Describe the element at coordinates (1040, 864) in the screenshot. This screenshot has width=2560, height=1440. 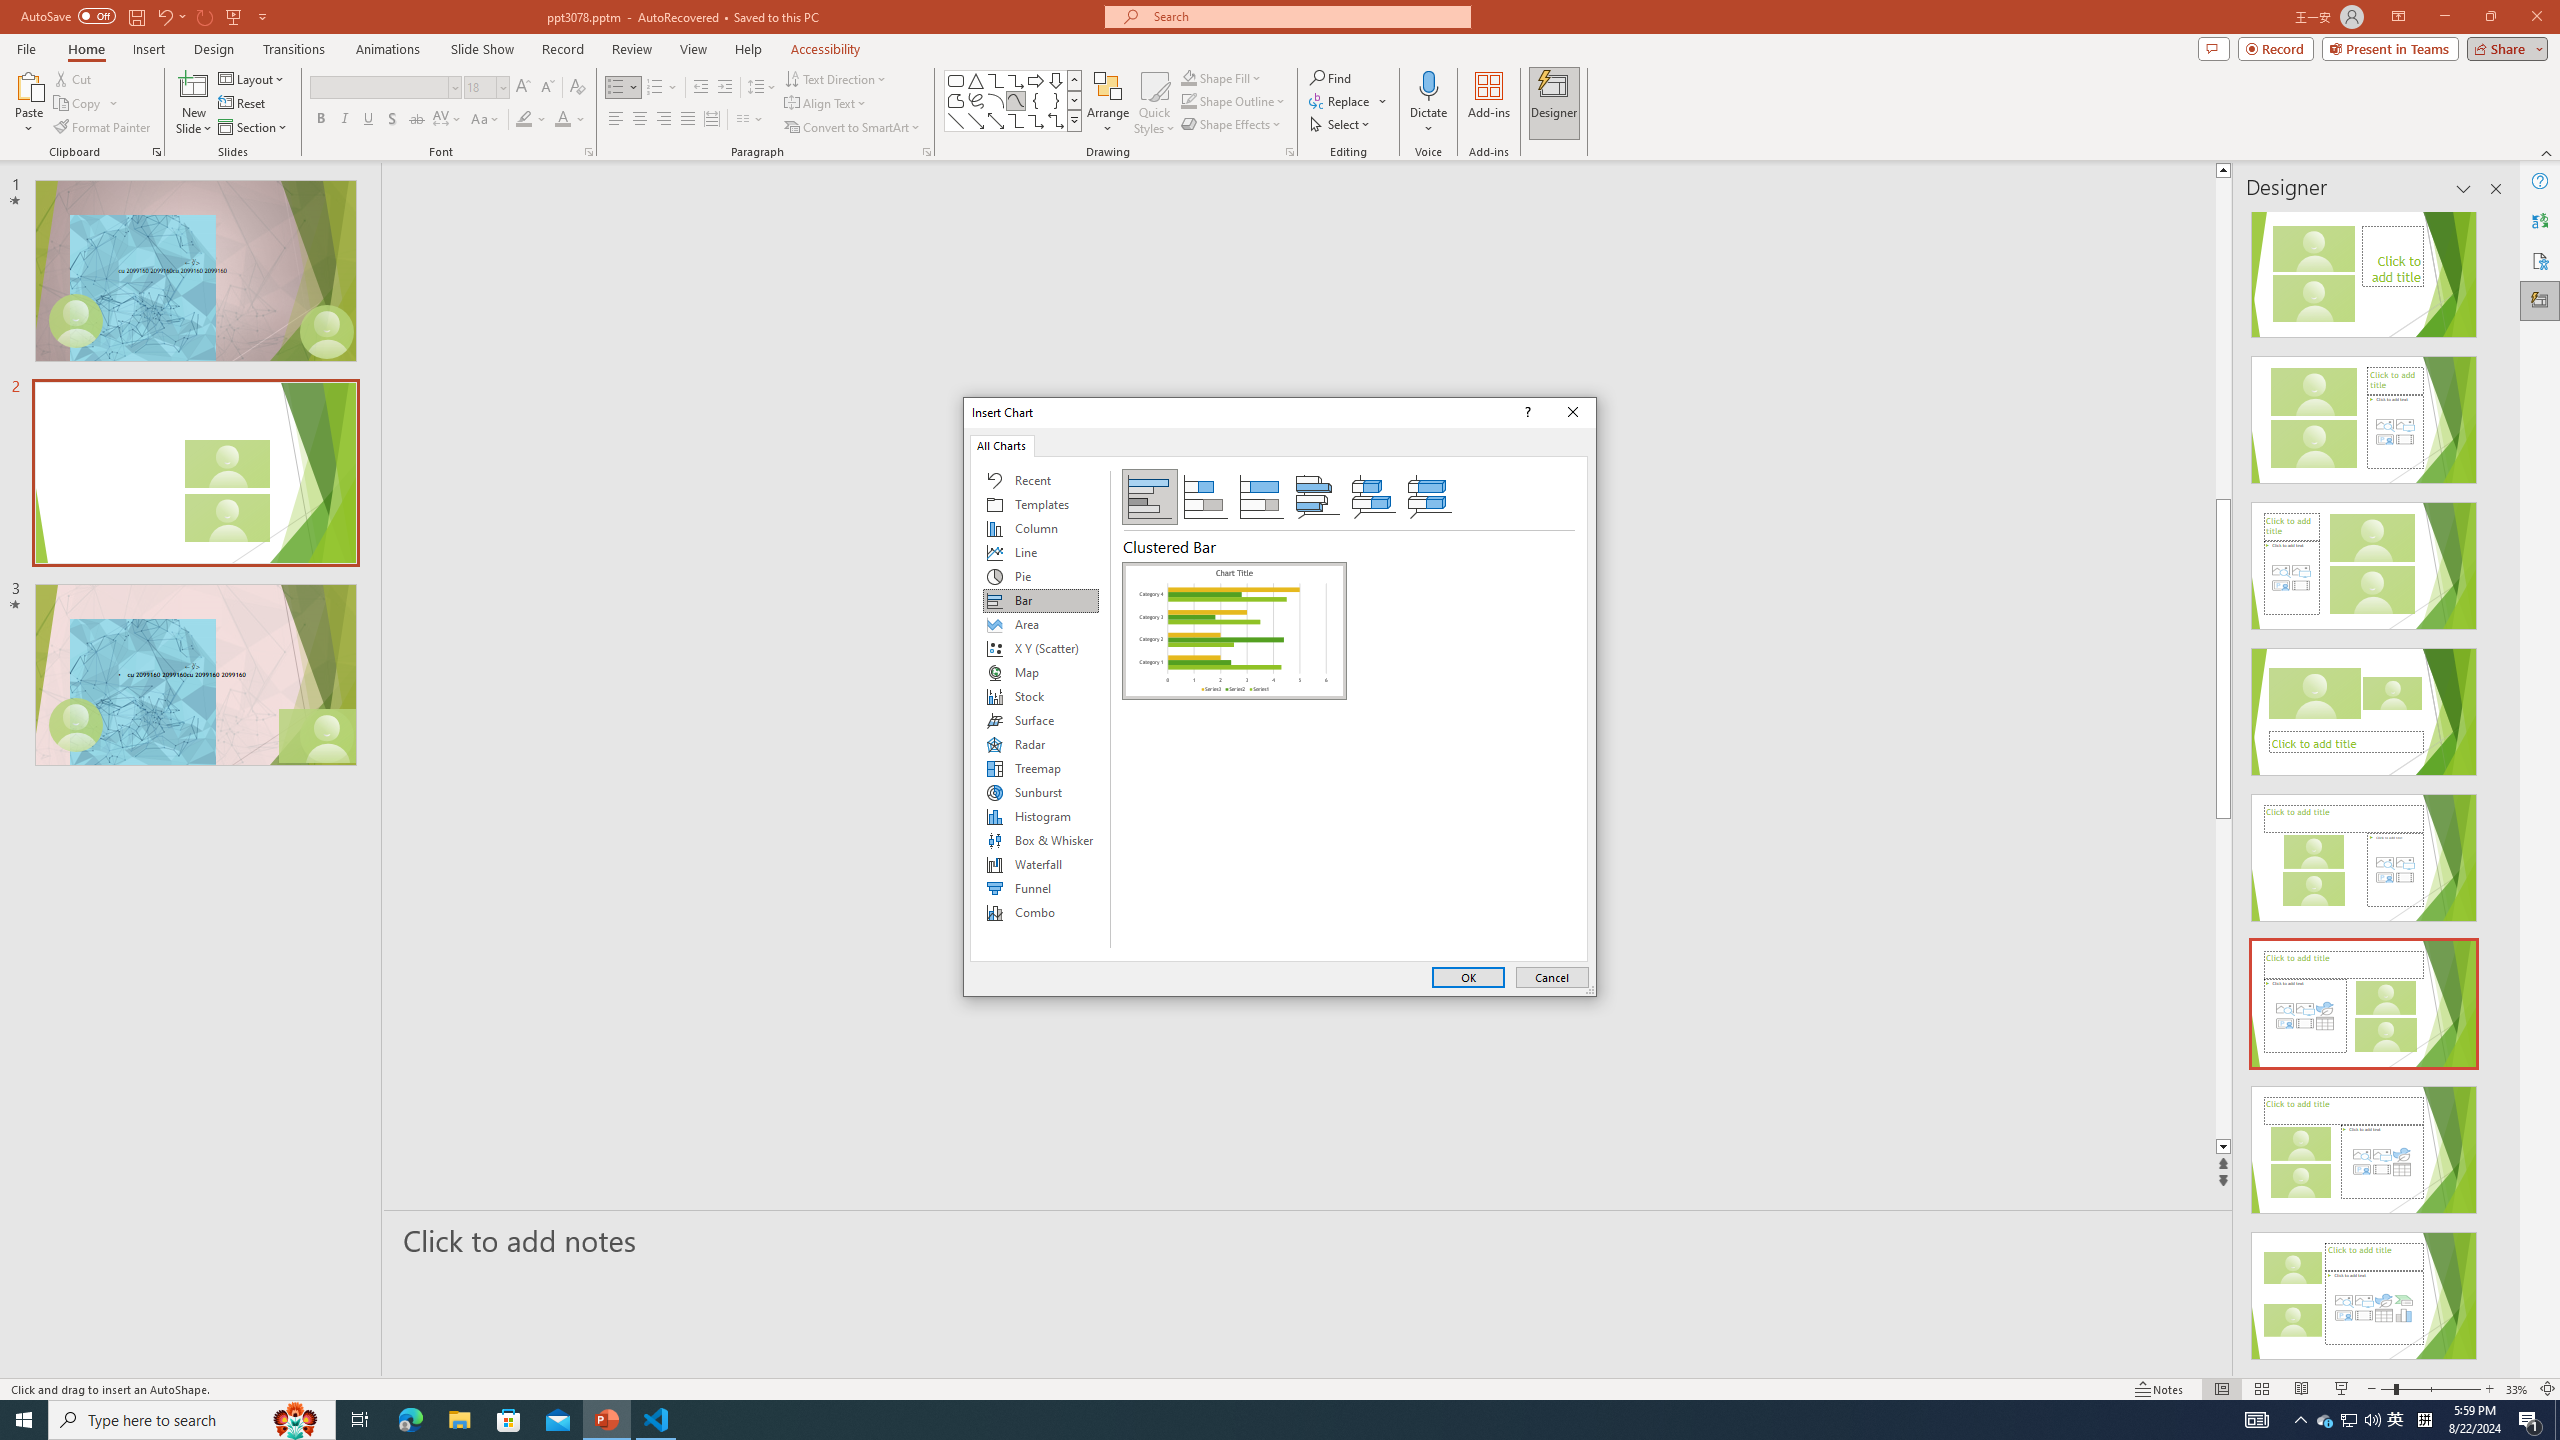
I see `Waterfall` at that location.